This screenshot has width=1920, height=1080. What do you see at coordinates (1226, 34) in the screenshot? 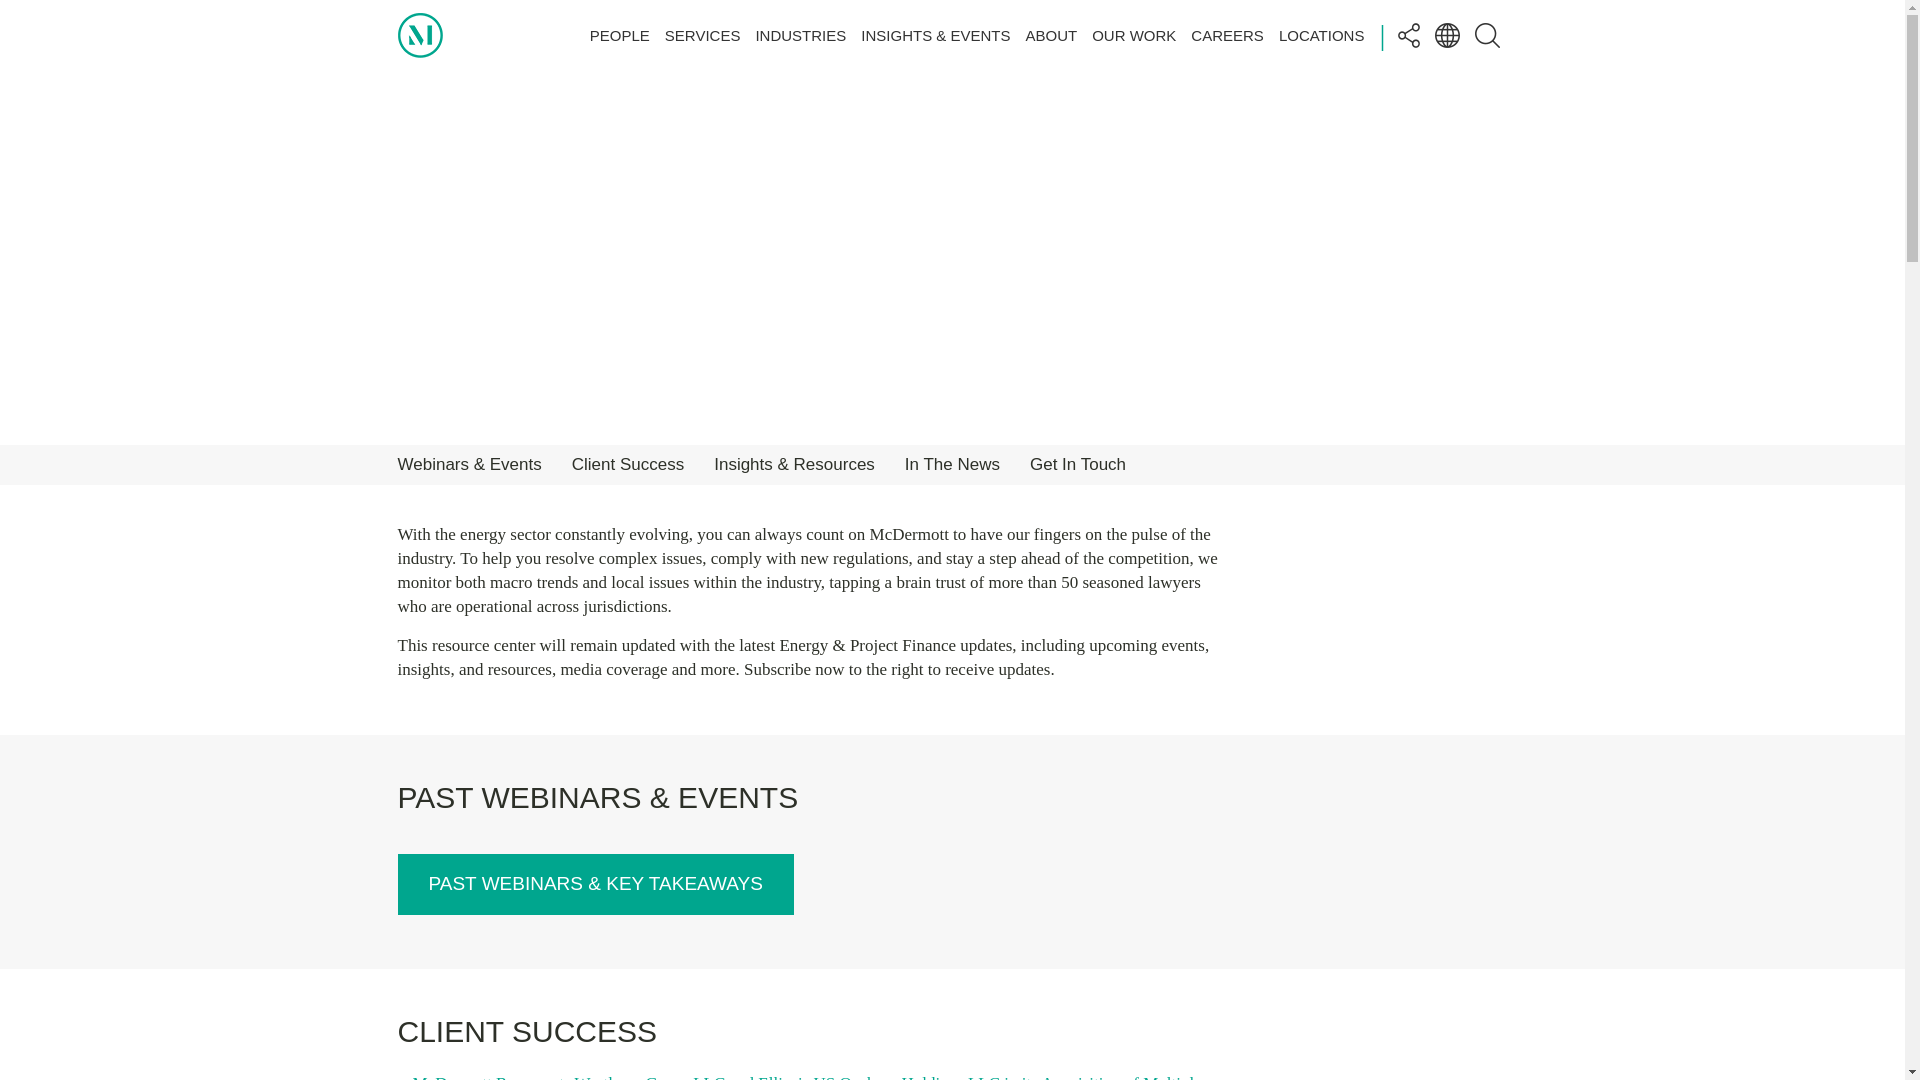
I see `CAREERS` at bounding box center [1226, 34].